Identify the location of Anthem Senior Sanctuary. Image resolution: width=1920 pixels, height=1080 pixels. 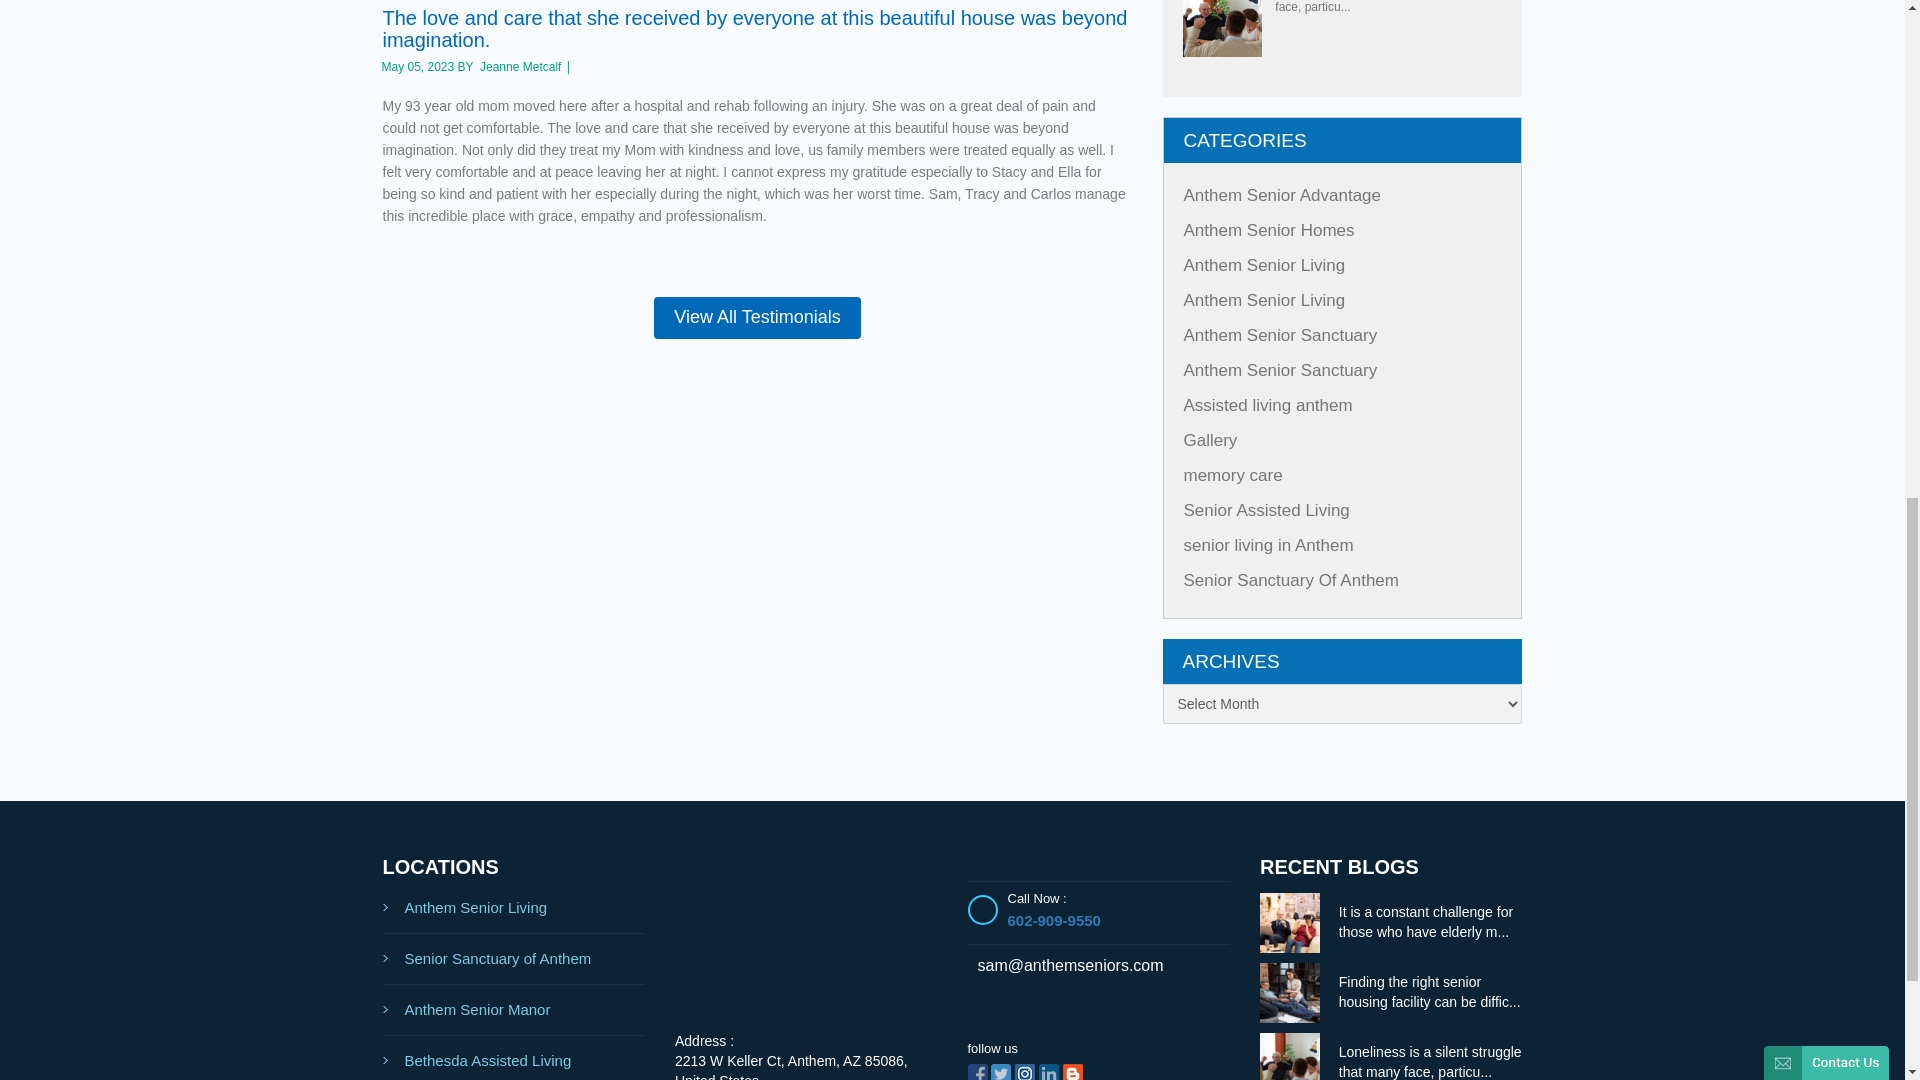
(1281, 370).